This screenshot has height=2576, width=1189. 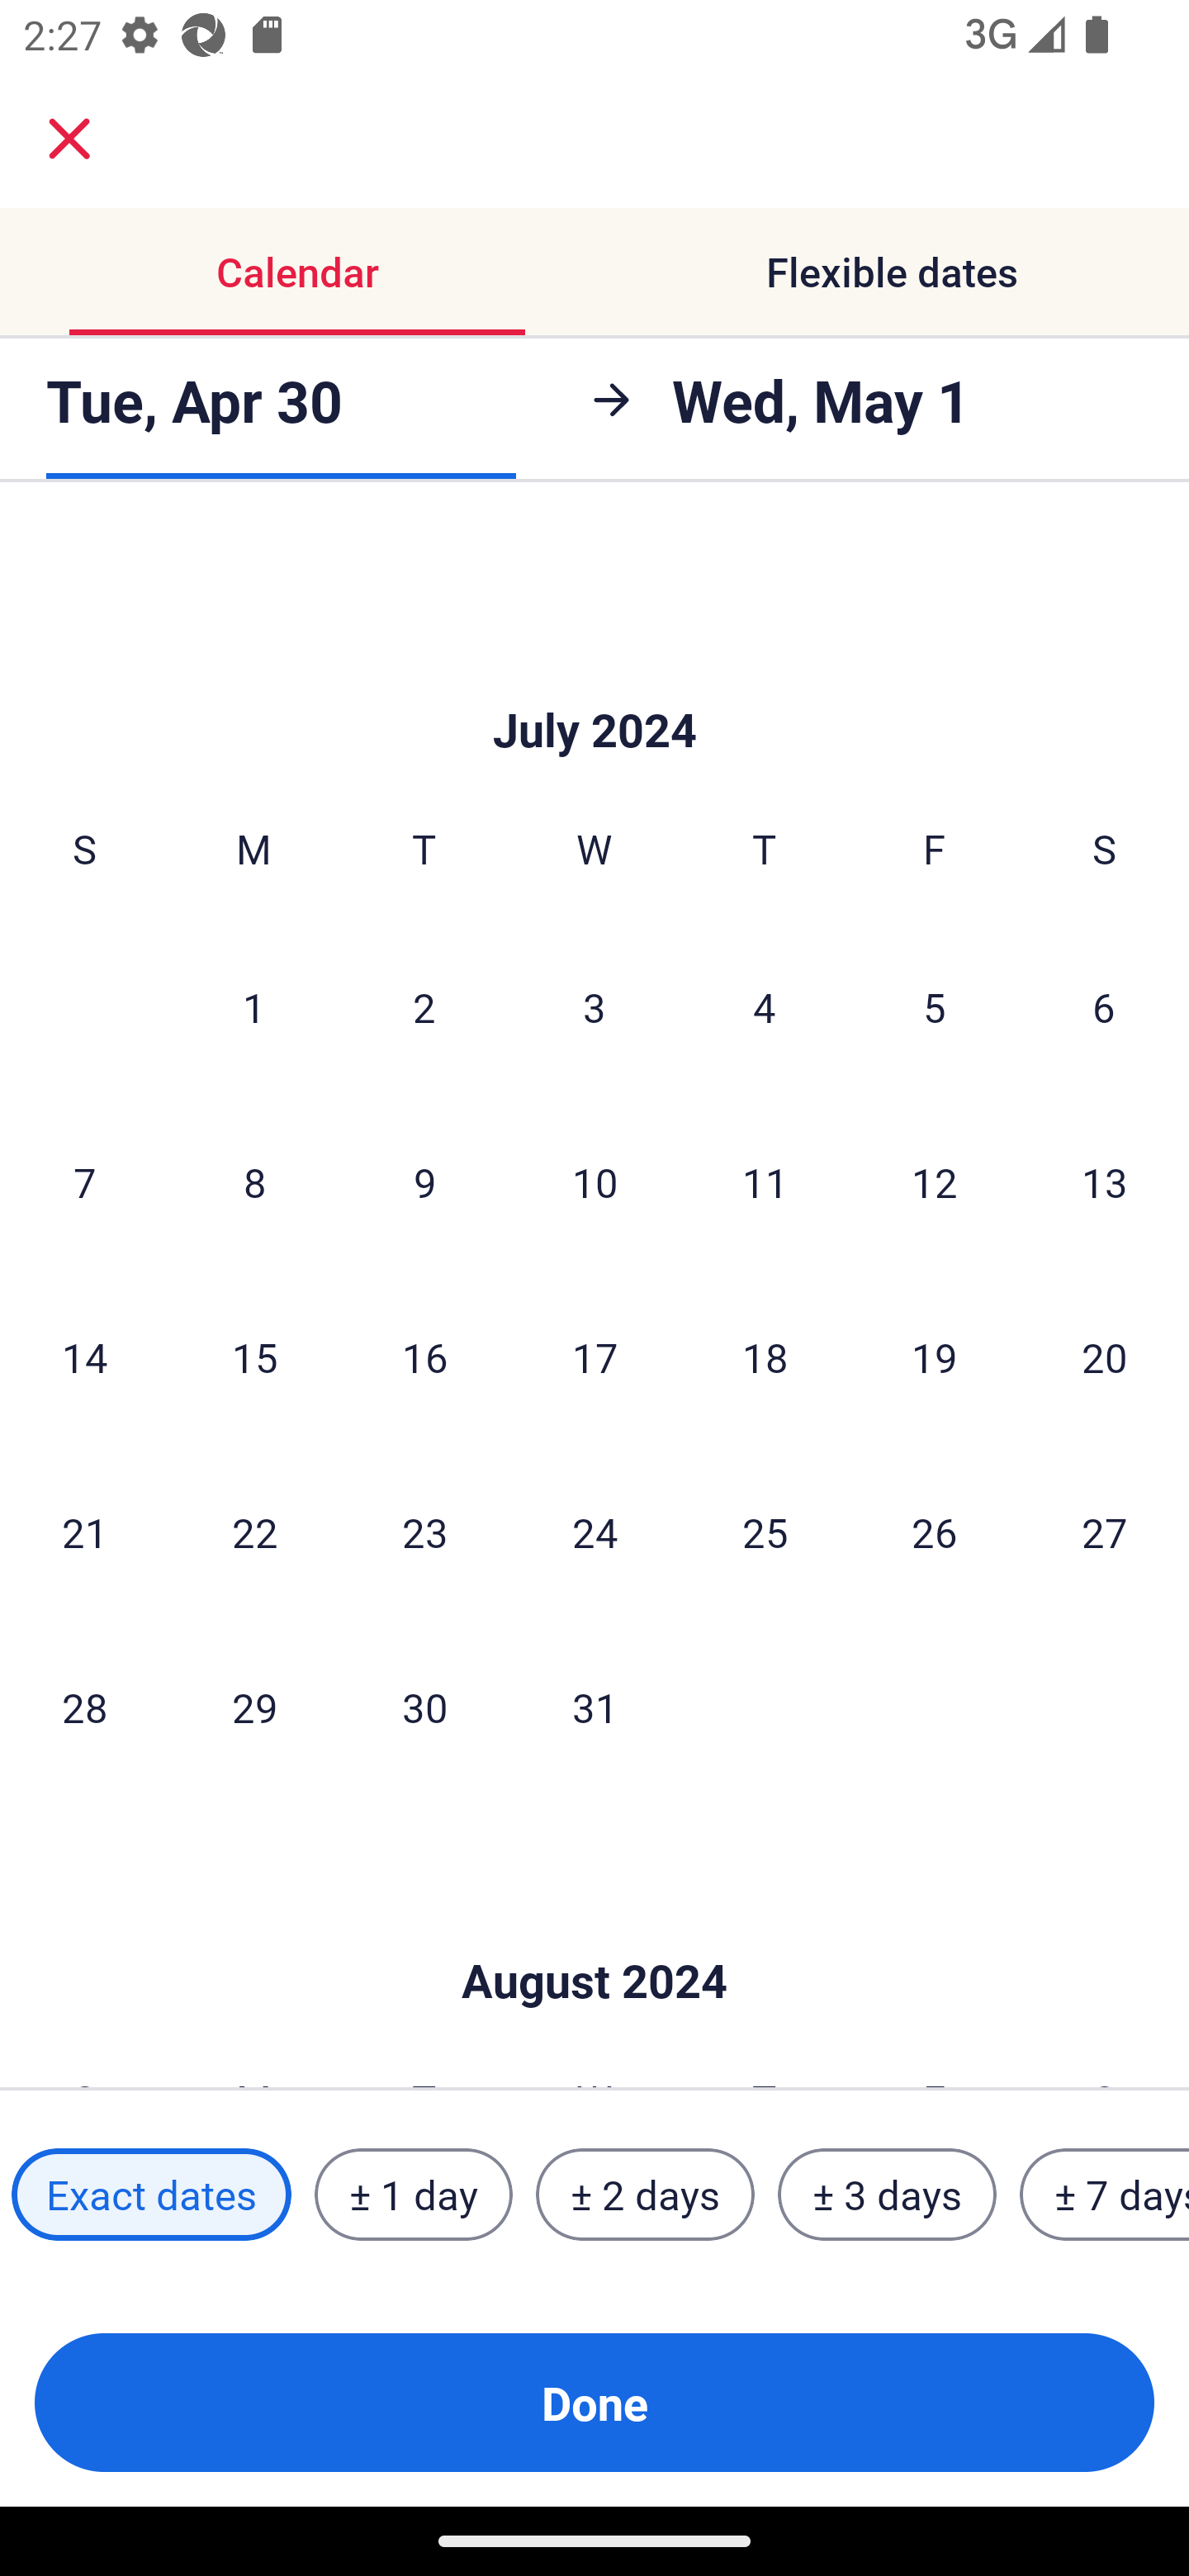 What do you see at coordinates (413, 2195) in the screenshot?
I see `± 1 day` at bounding box center [413, 2195].